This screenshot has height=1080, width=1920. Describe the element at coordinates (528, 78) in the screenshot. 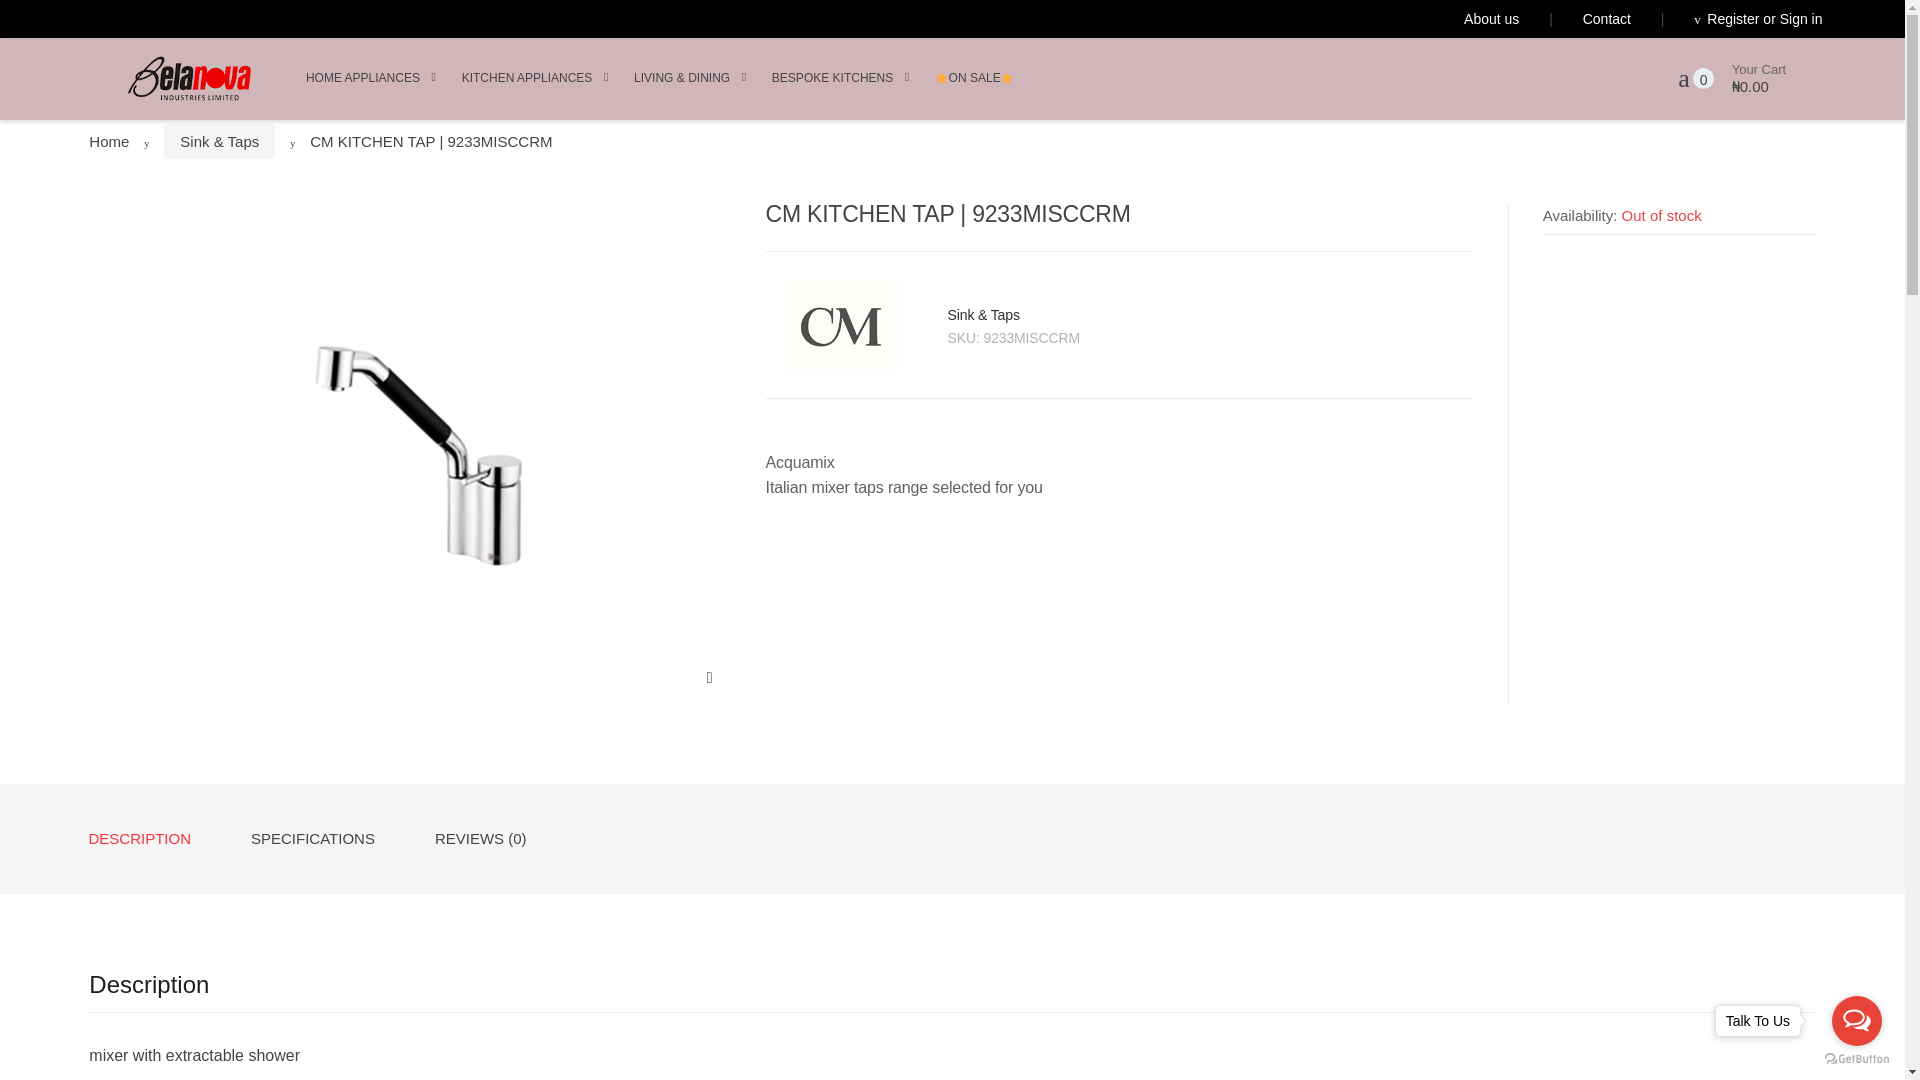

I see `KITCHEN APPLIANCES` at that location.